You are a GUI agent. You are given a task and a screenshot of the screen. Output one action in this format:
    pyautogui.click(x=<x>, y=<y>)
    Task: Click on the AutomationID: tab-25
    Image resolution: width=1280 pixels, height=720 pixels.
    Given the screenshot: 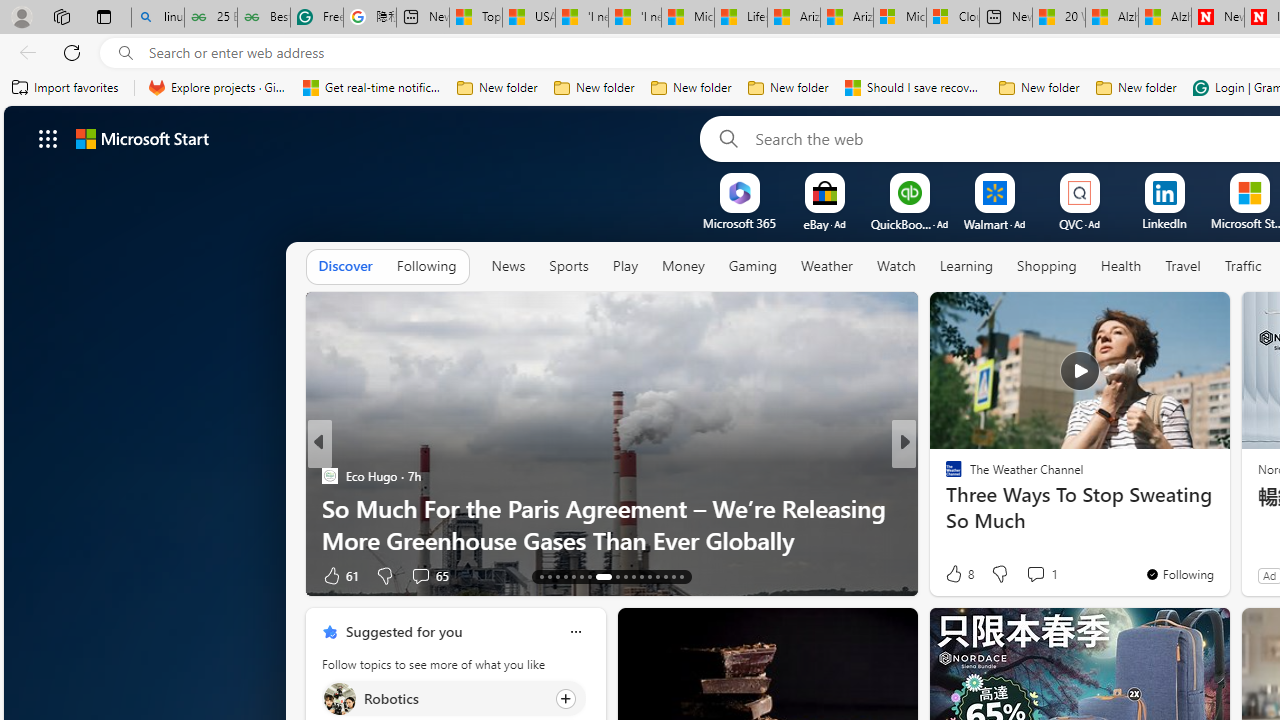 What is the action you would take?
    pyautogui.click(x=650, y=576)
    